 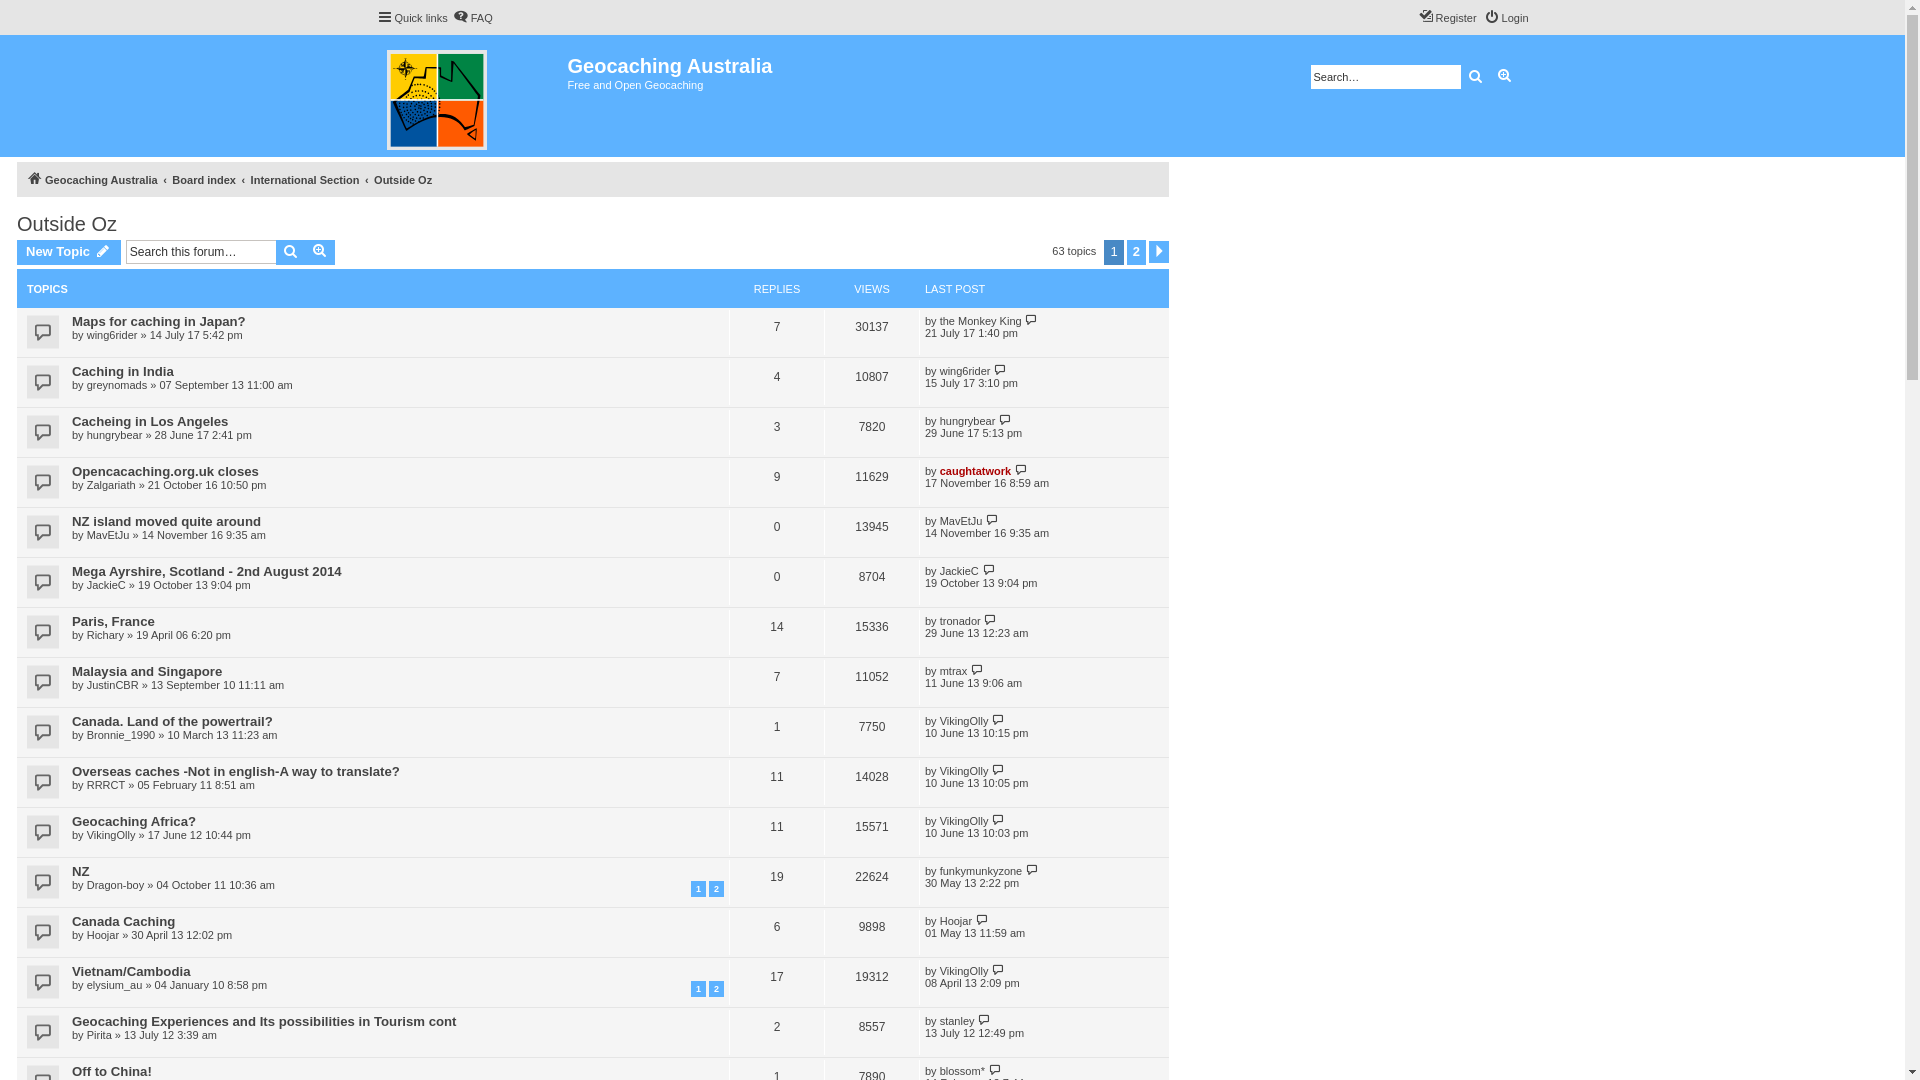 What do you see at coordinates (106, 785) in the screenshot?
I see `RRRCT` at bounding box center [106, 785].